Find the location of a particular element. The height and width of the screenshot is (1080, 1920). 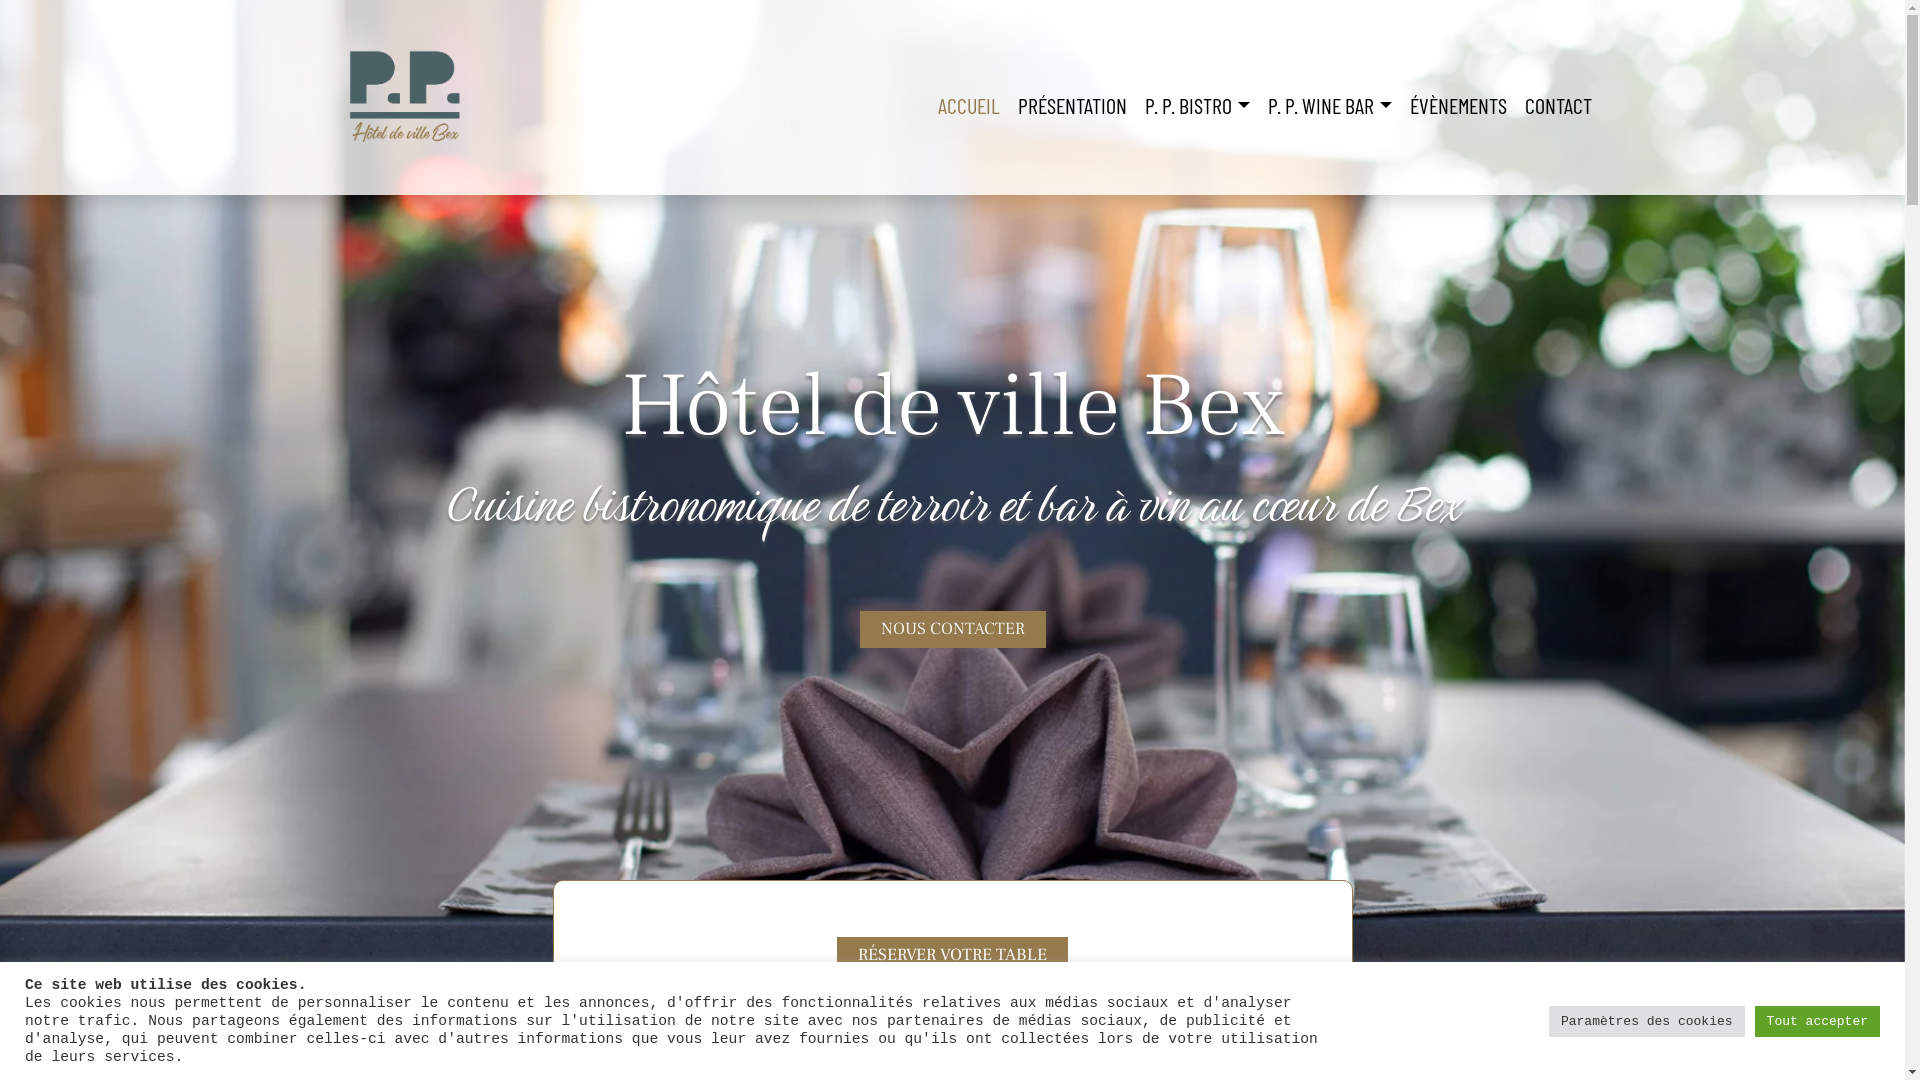

CONTACT is located at coordinates (1558, 106).